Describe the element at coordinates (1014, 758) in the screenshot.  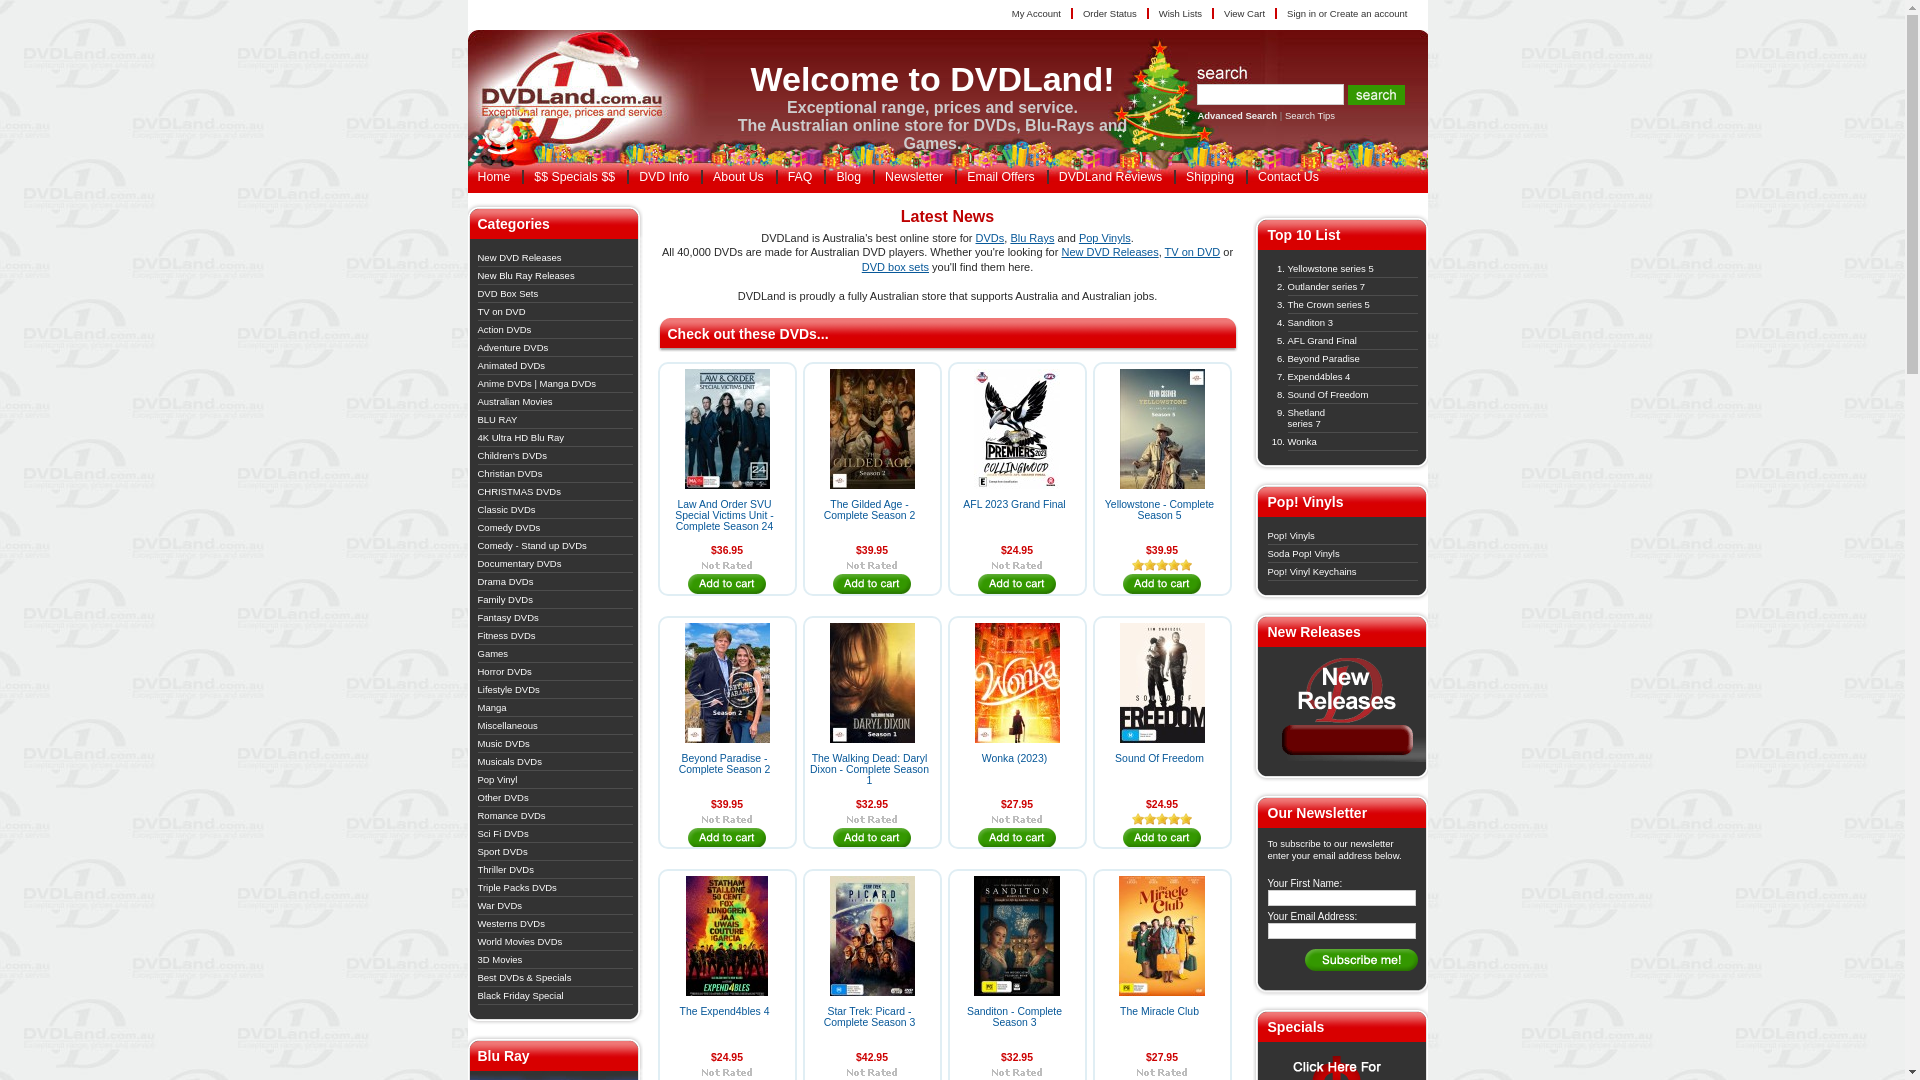
I see `Wonka (2023)` at that location.